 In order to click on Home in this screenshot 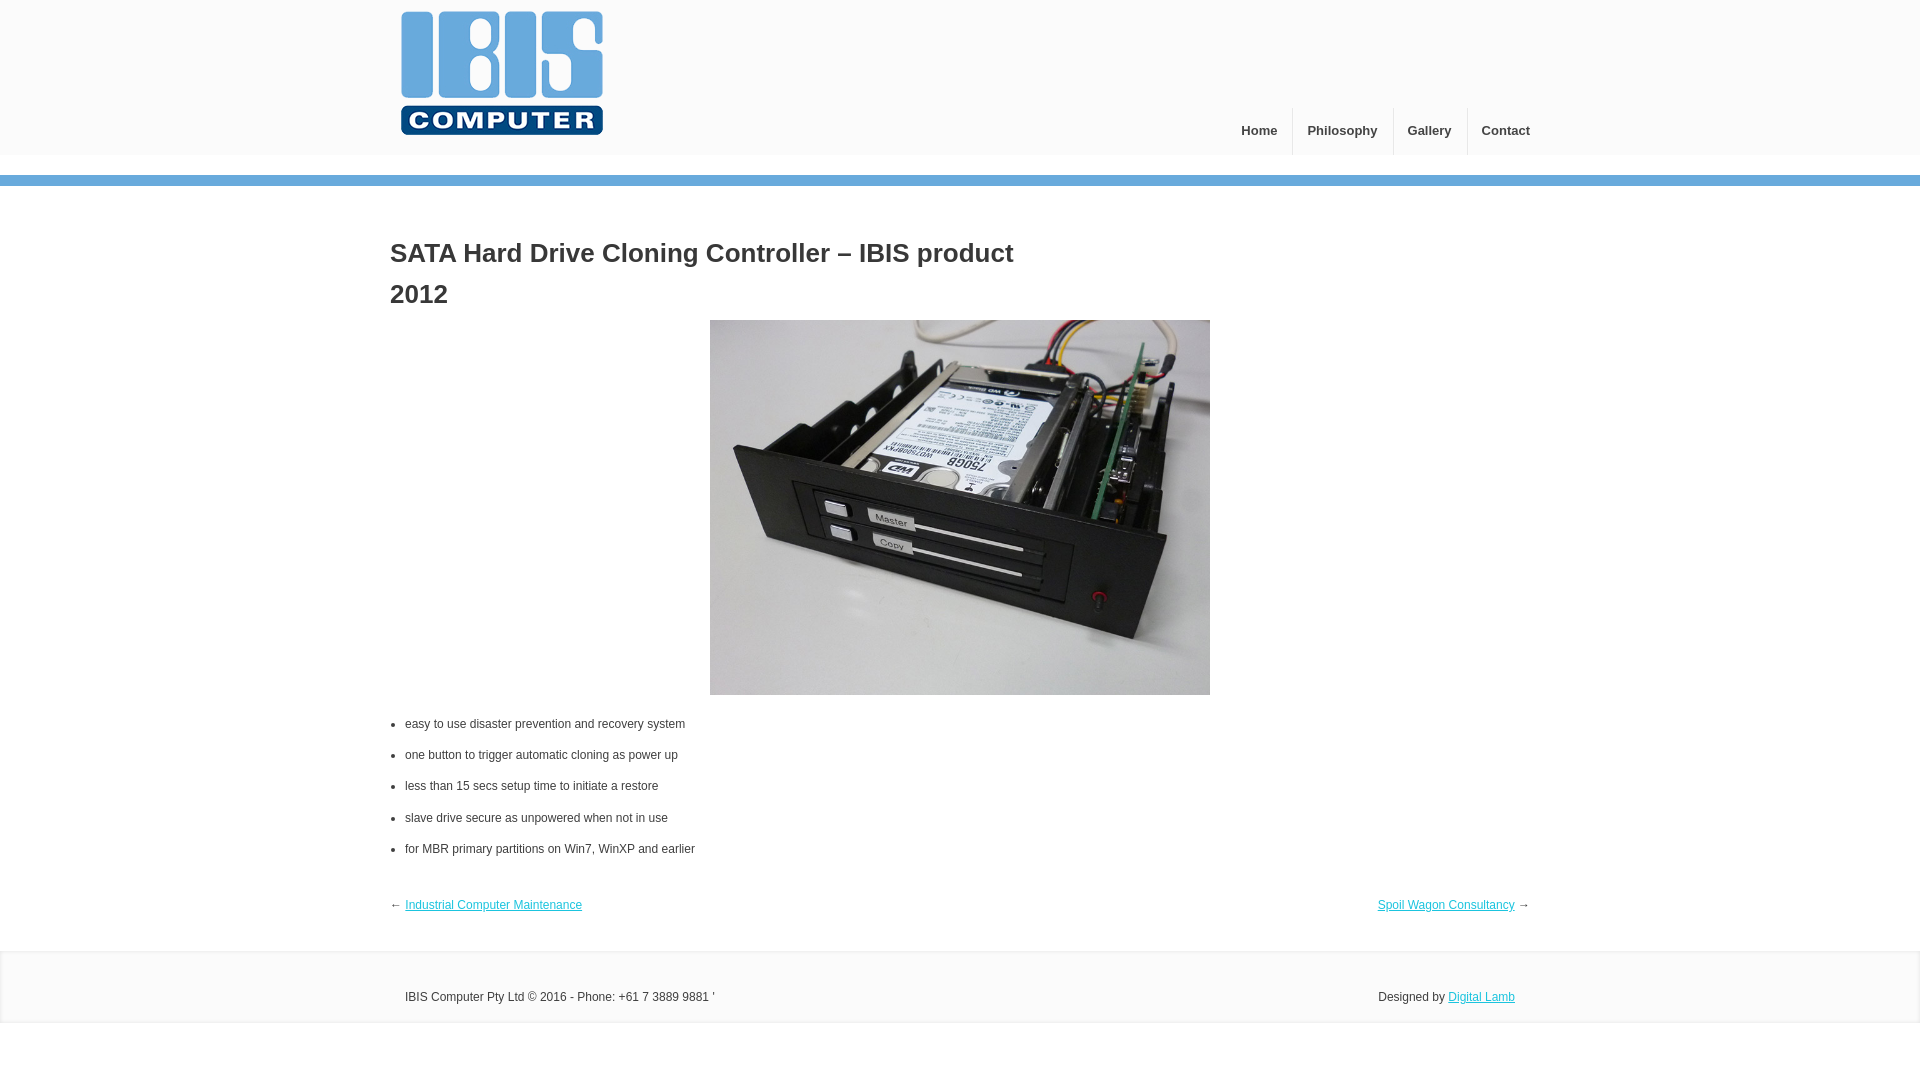, I will do `click(1259, 132)`.